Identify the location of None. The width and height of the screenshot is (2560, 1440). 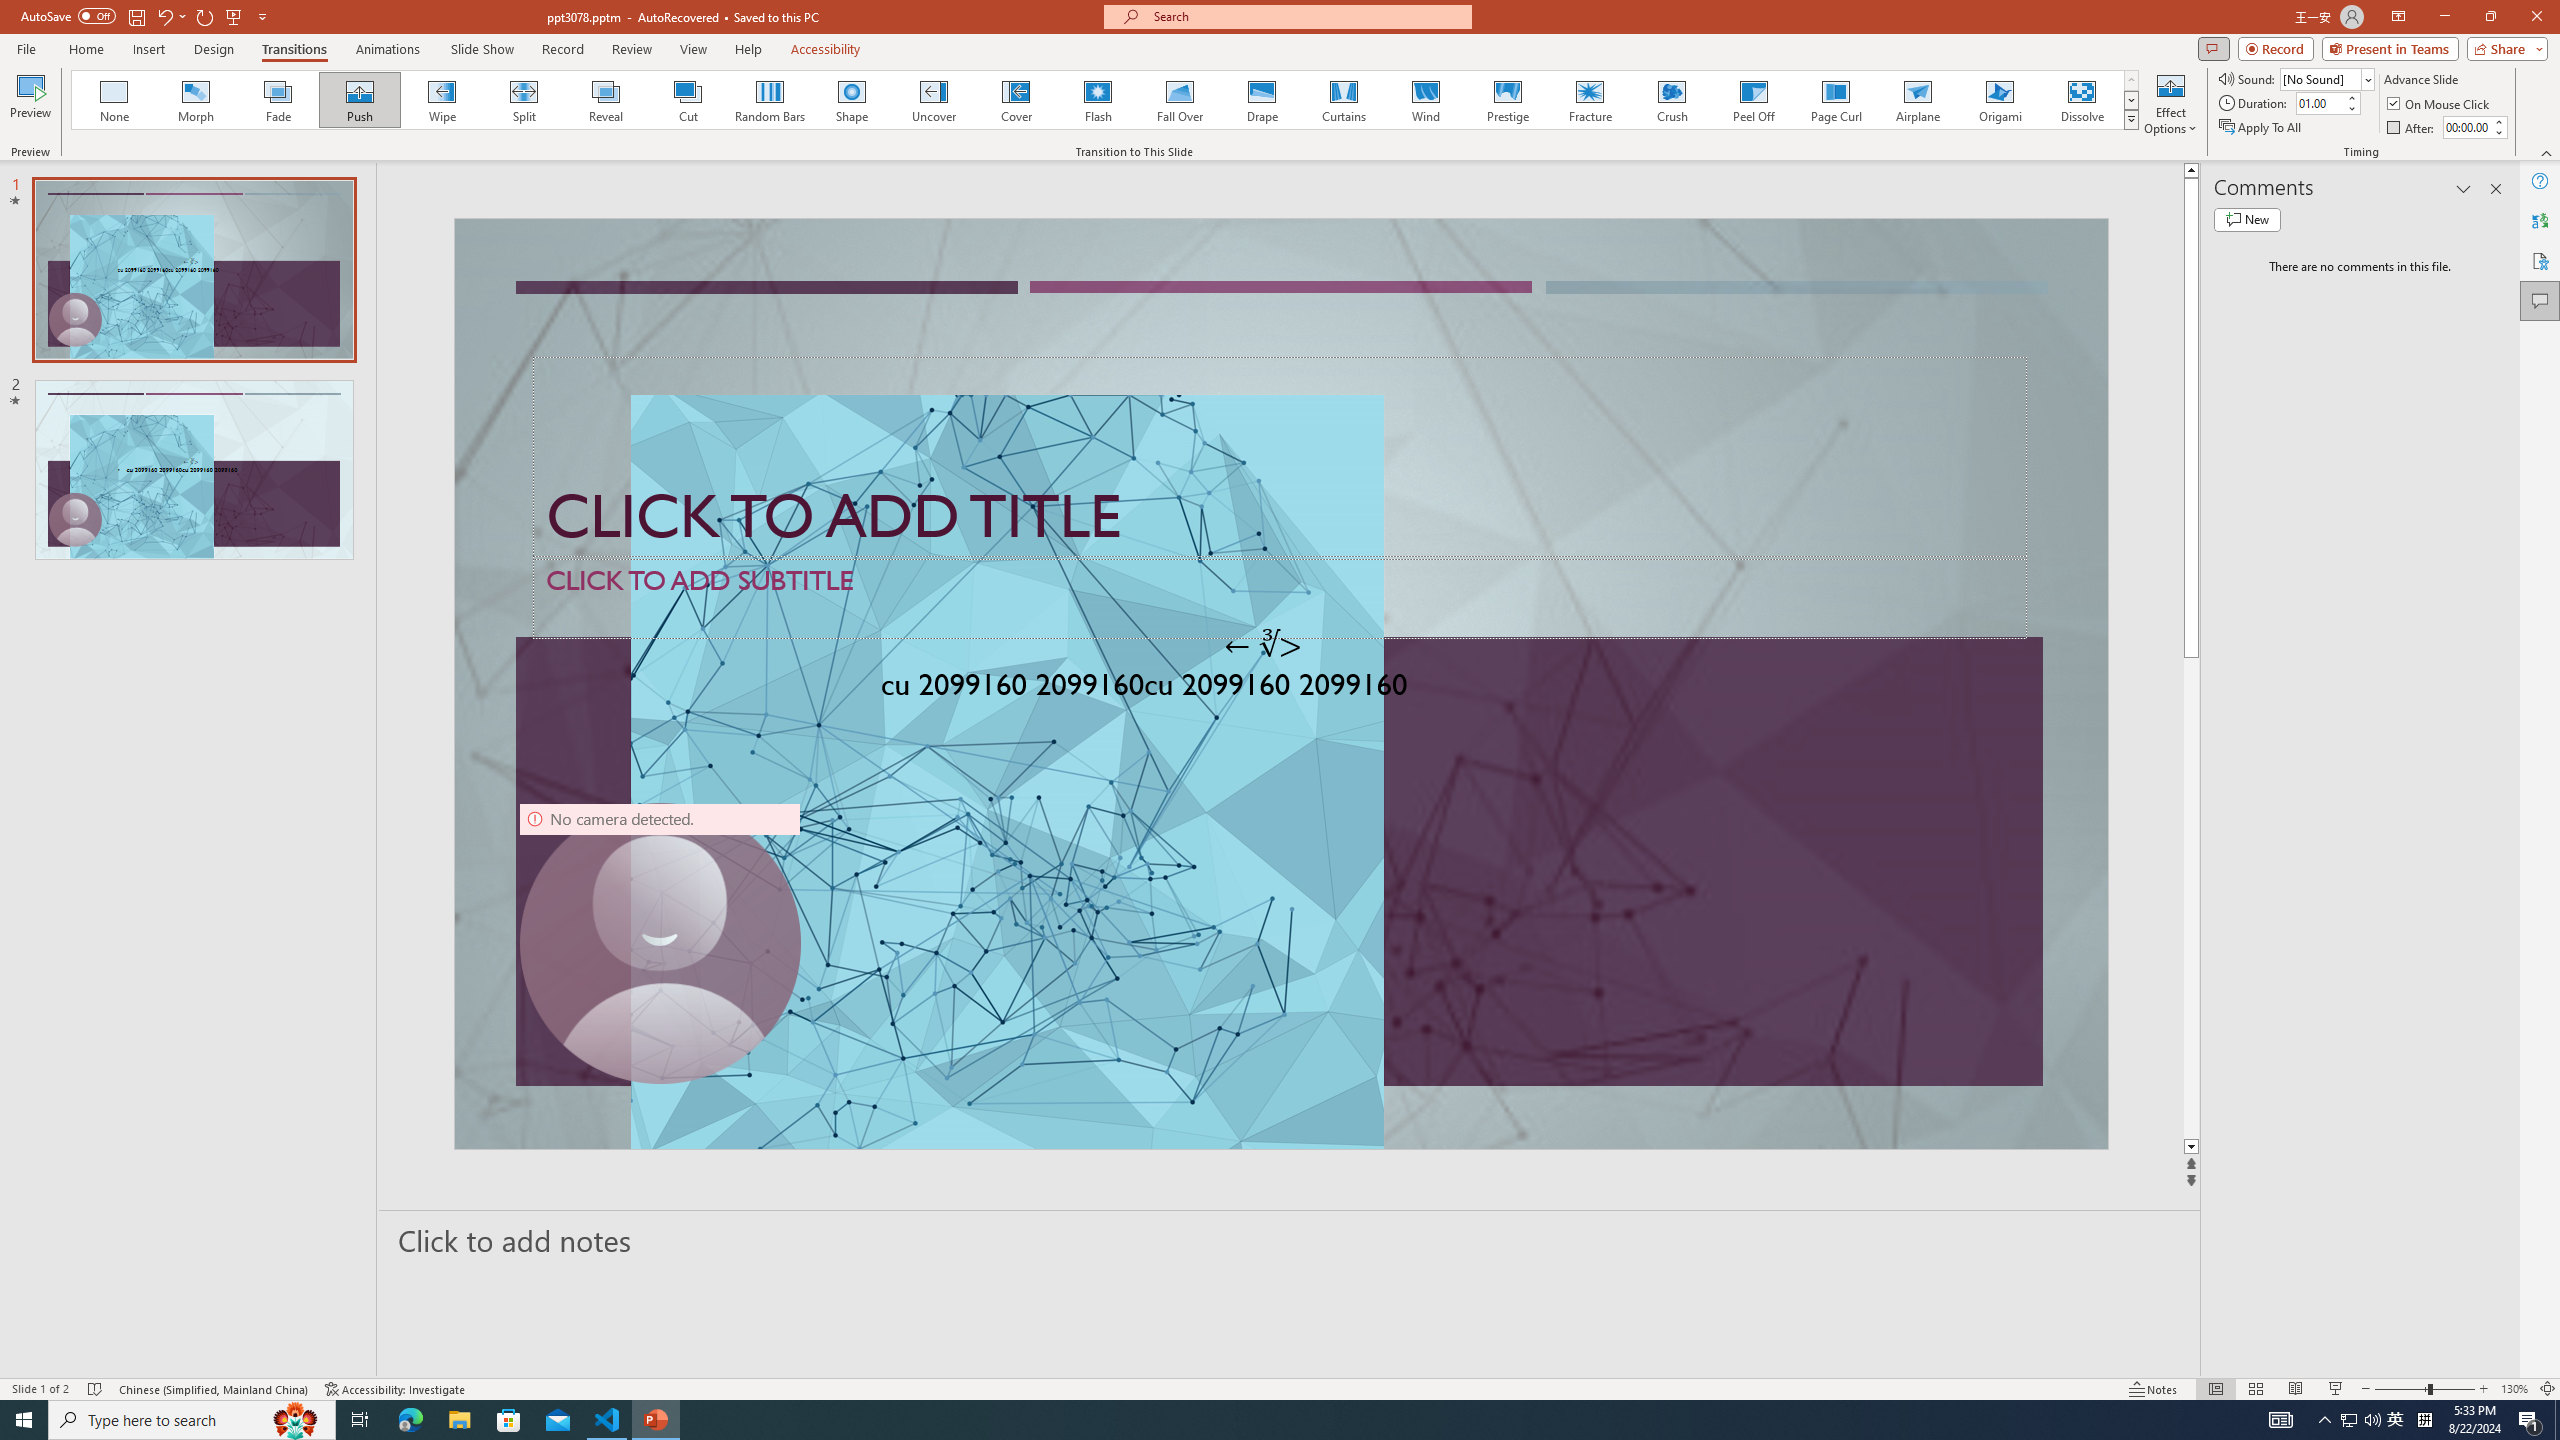
(115, 100).